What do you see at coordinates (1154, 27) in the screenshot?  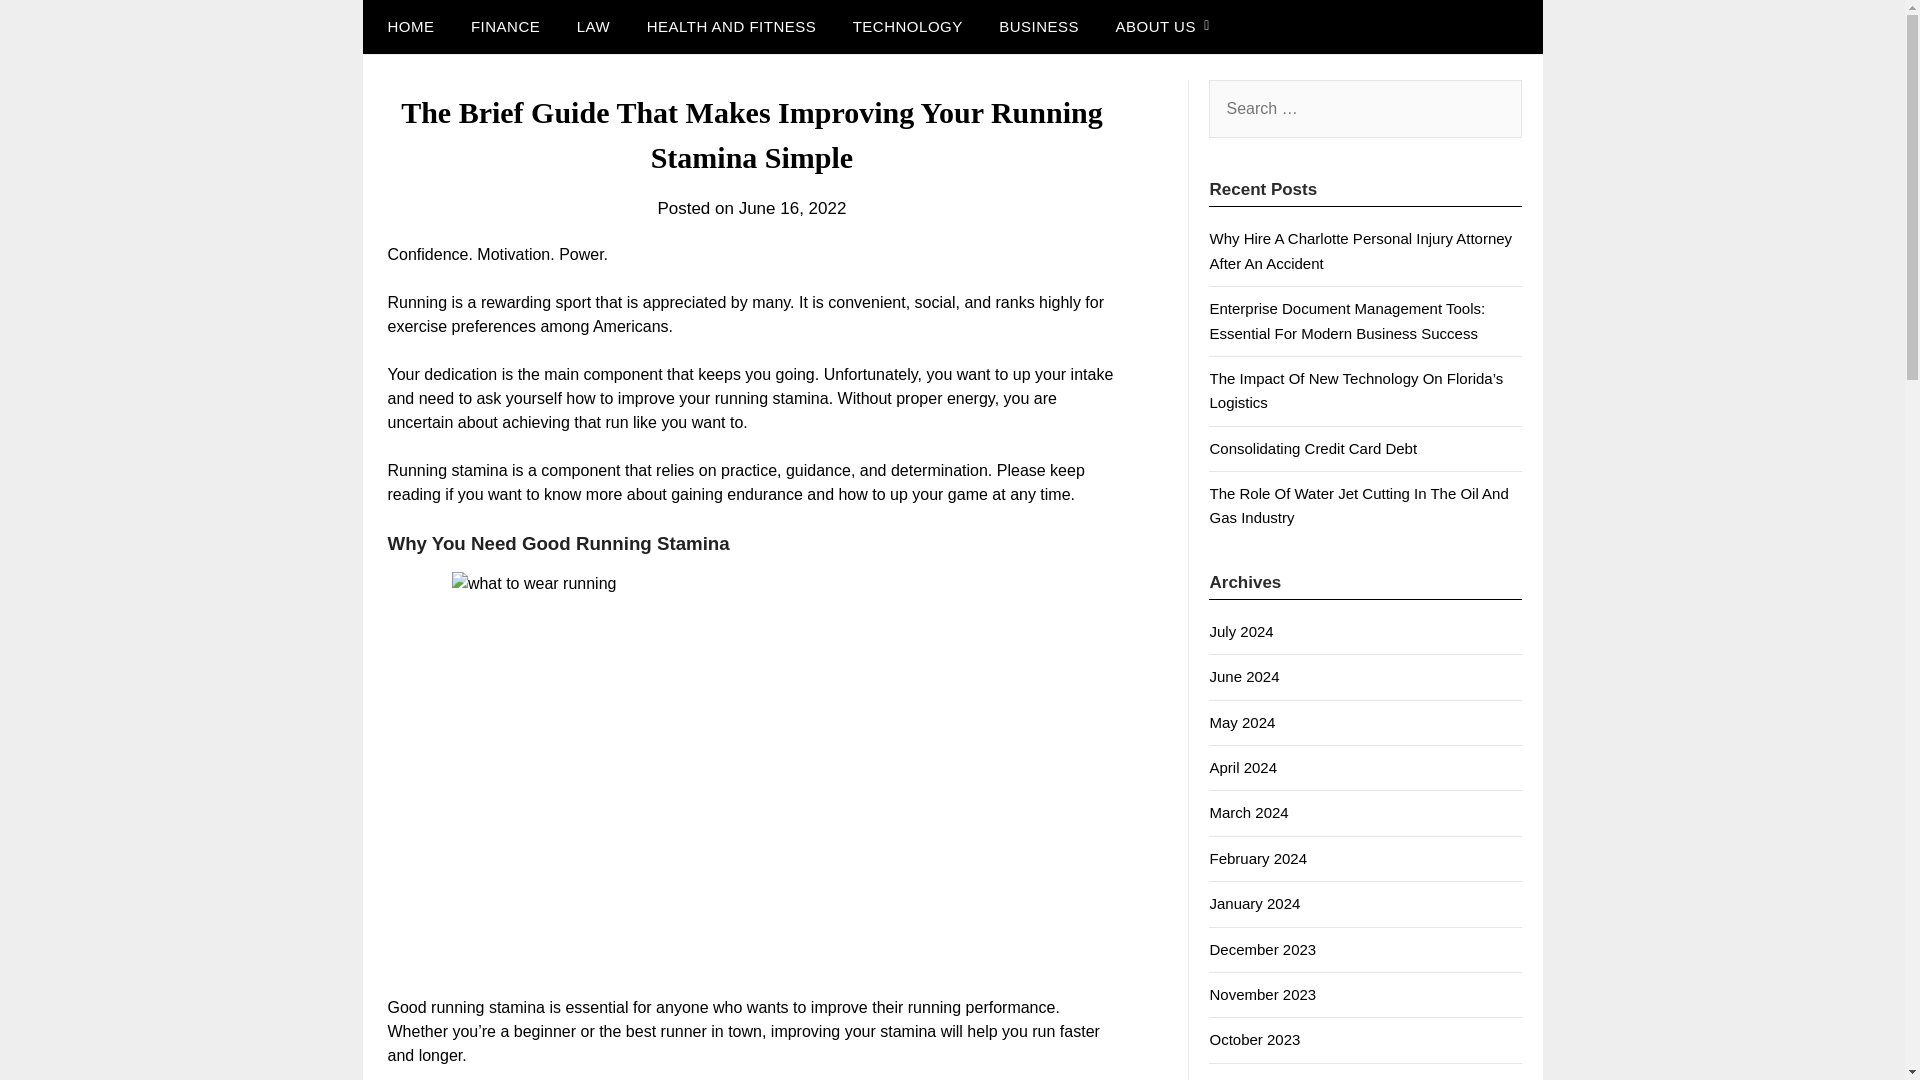 I see `ABOUT US` at bounding box center [1154, 27].